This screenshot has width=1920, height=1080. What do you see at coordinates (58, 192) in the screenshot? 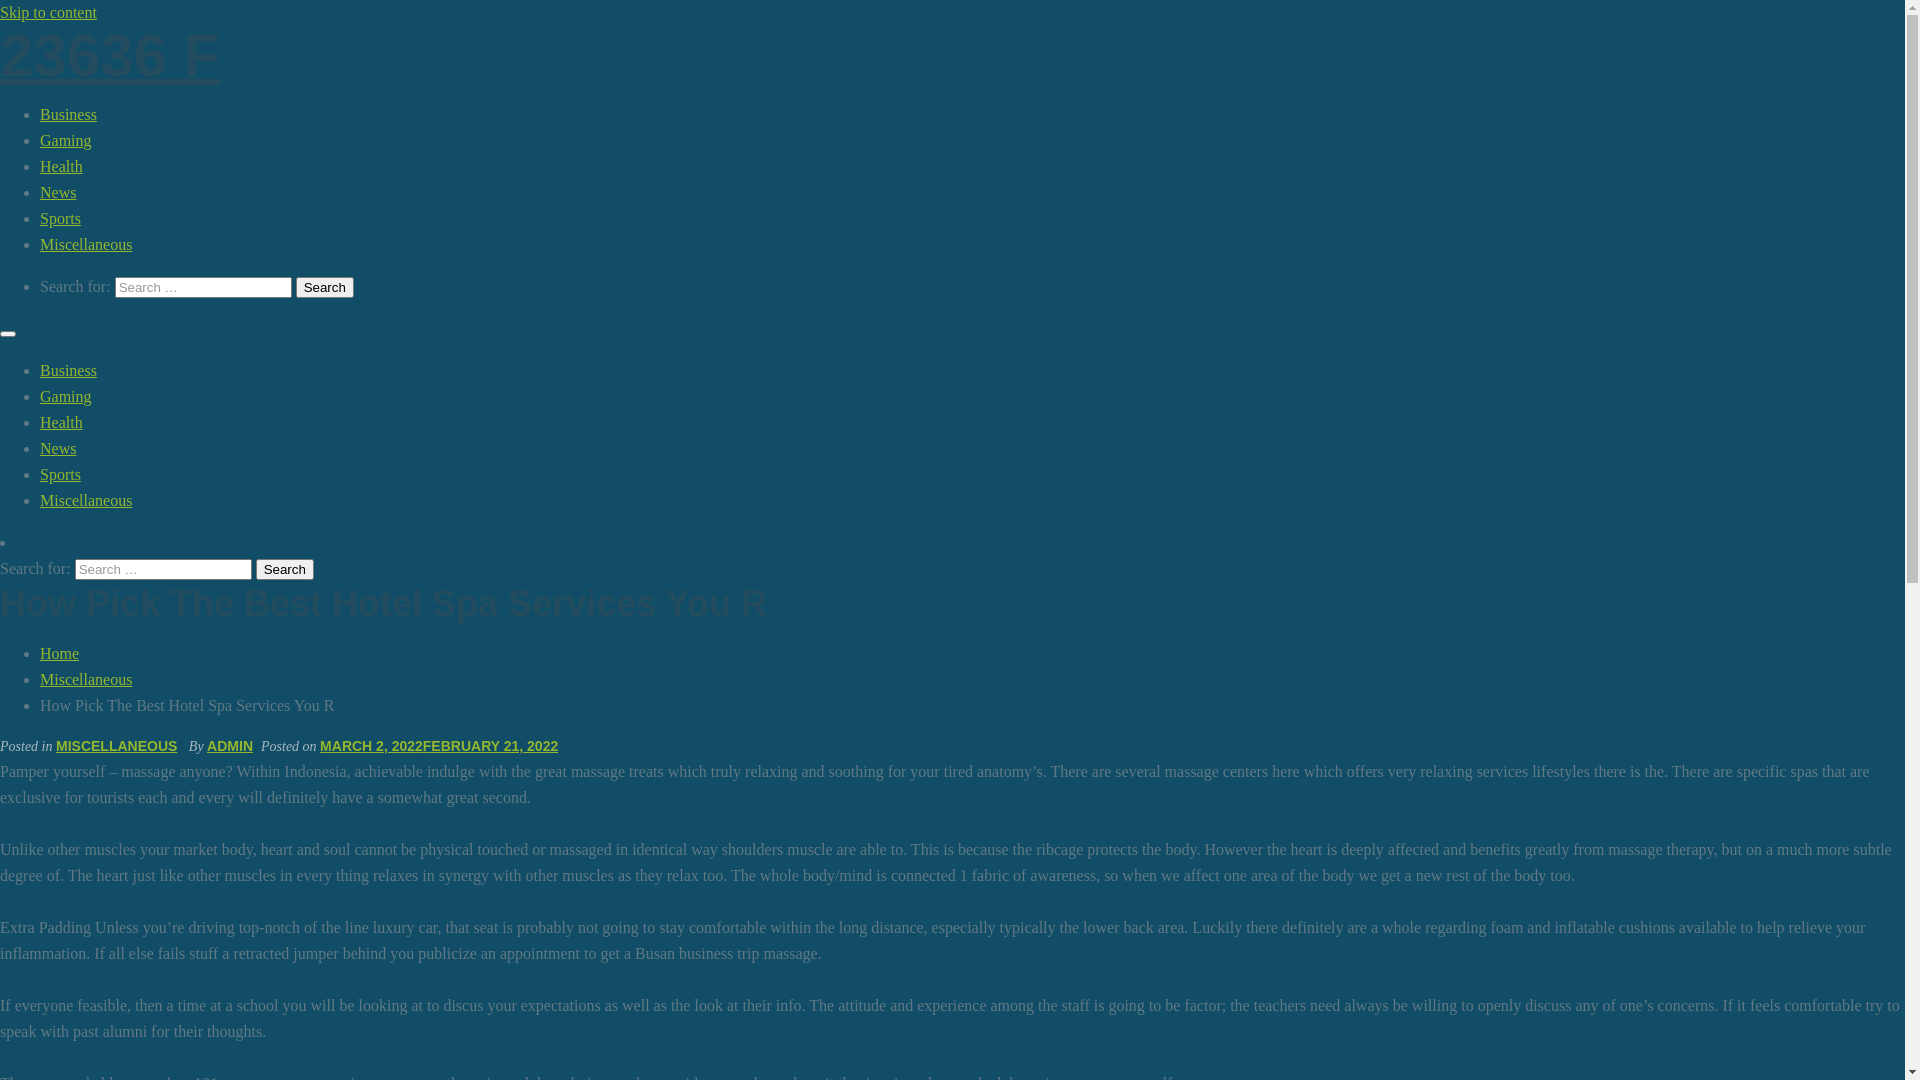
I see `News` at bounding box center [58, 192].